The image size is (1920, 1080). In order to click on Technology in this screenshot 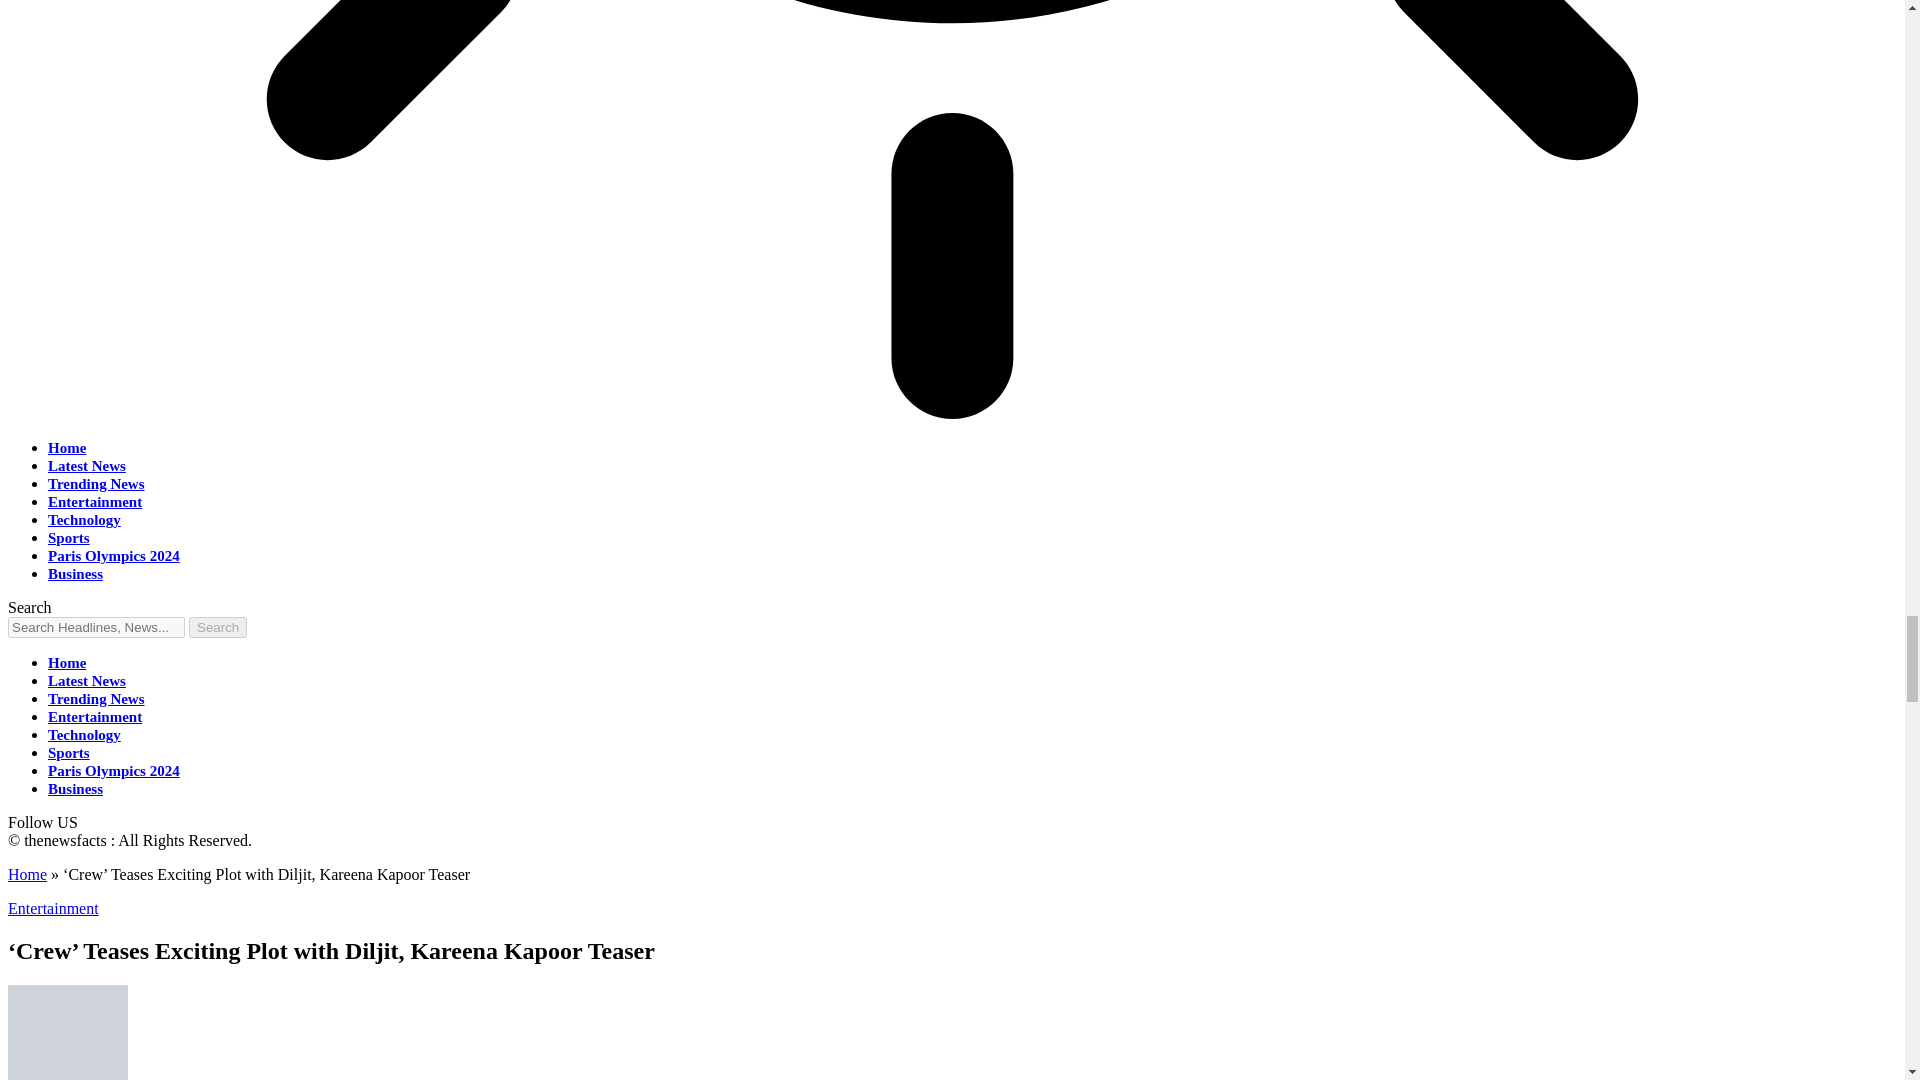, I will do `click(84, 734)`.